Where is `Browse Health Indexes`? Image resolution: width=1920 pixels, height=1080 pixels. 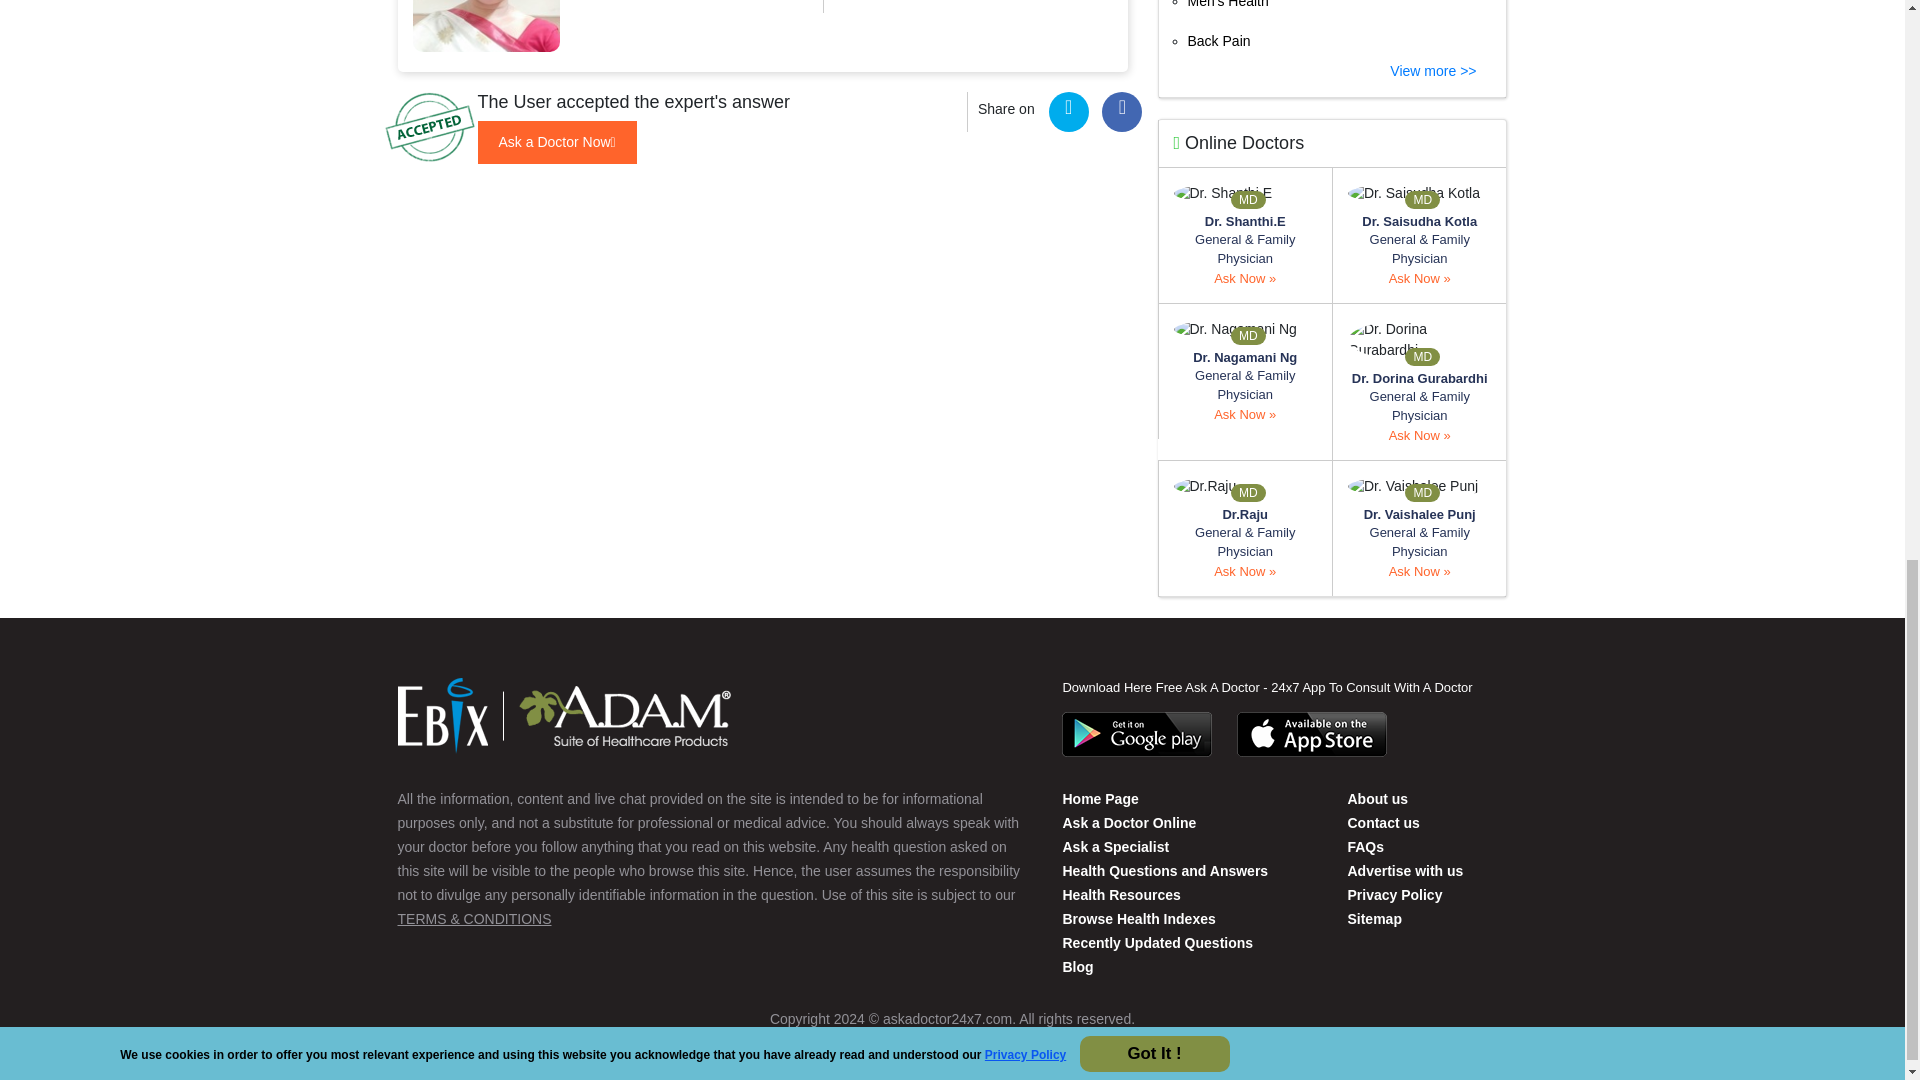 Browse Health Indexes is located at coordinates (1138, 918).